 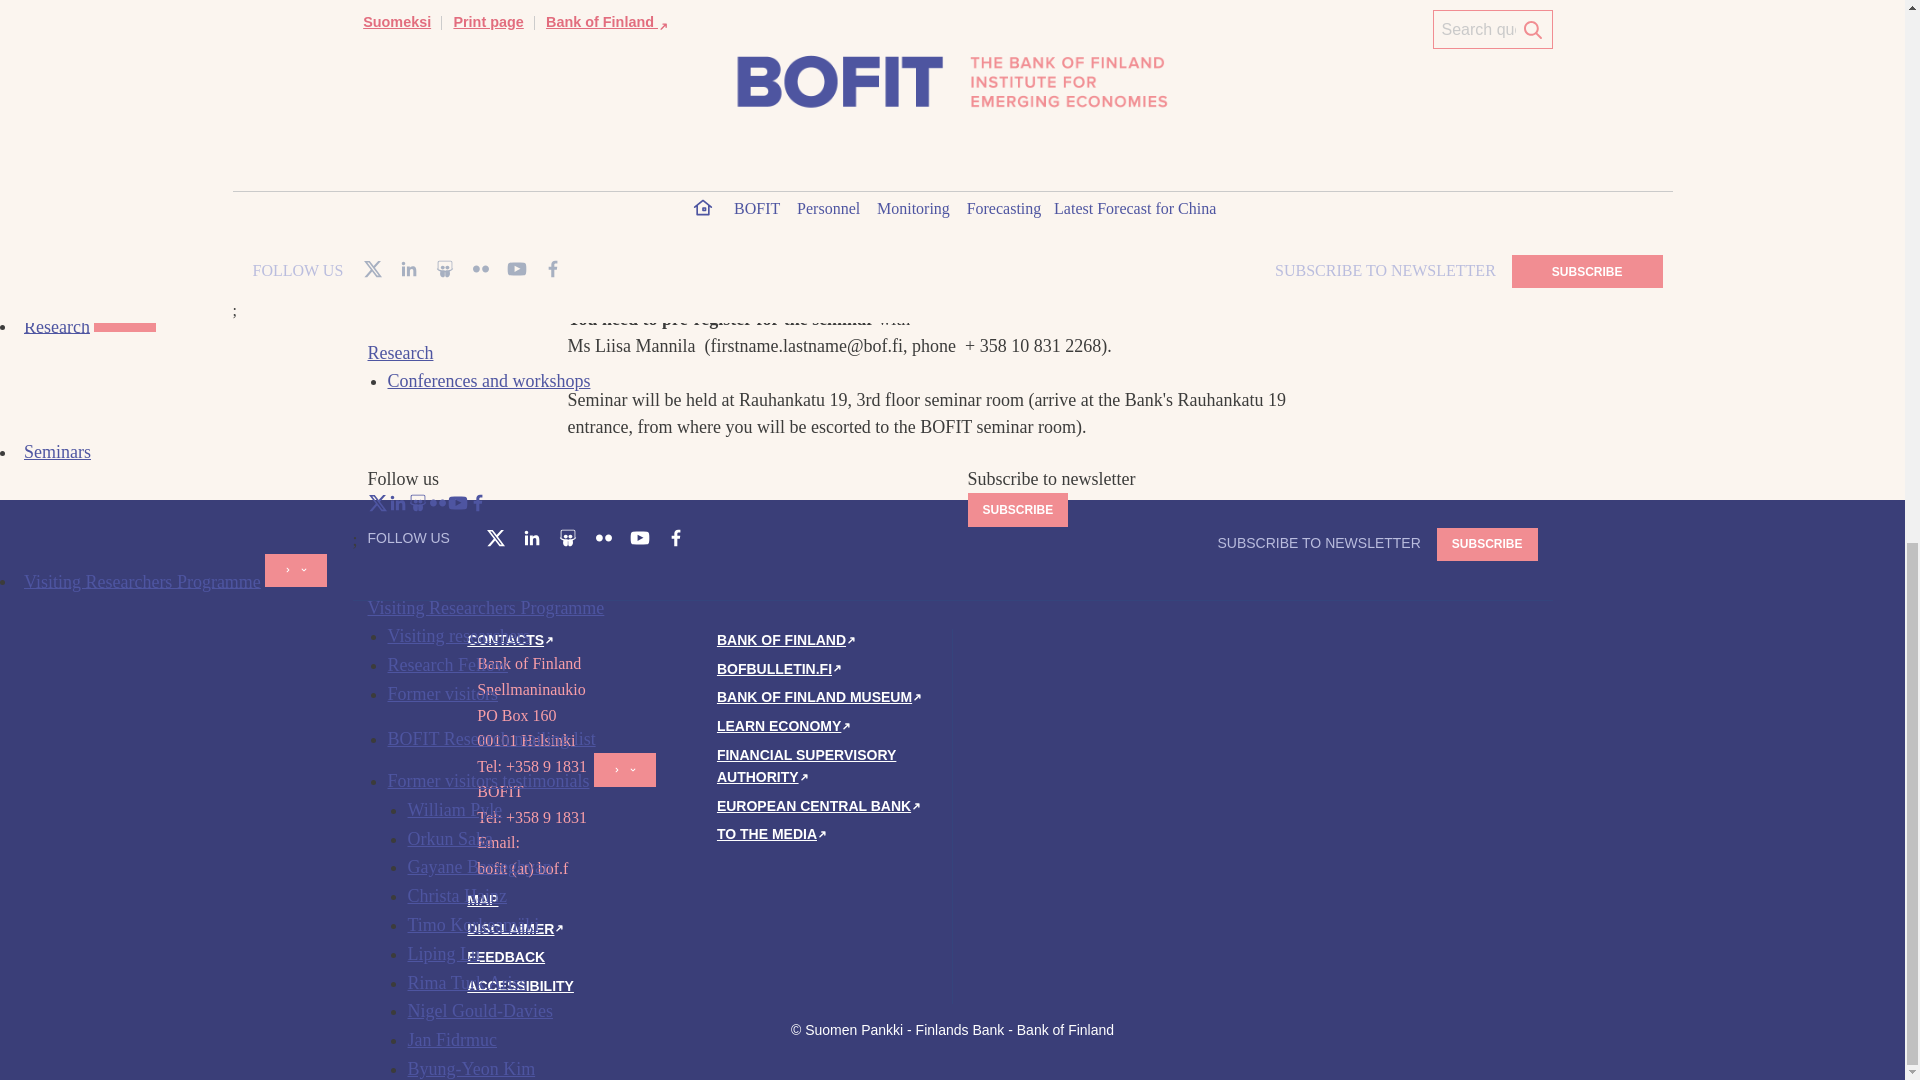 What do you see at coordinates (520, 986) in the screenshot?
I see `Accessibility` at bounding box center [520, 986].